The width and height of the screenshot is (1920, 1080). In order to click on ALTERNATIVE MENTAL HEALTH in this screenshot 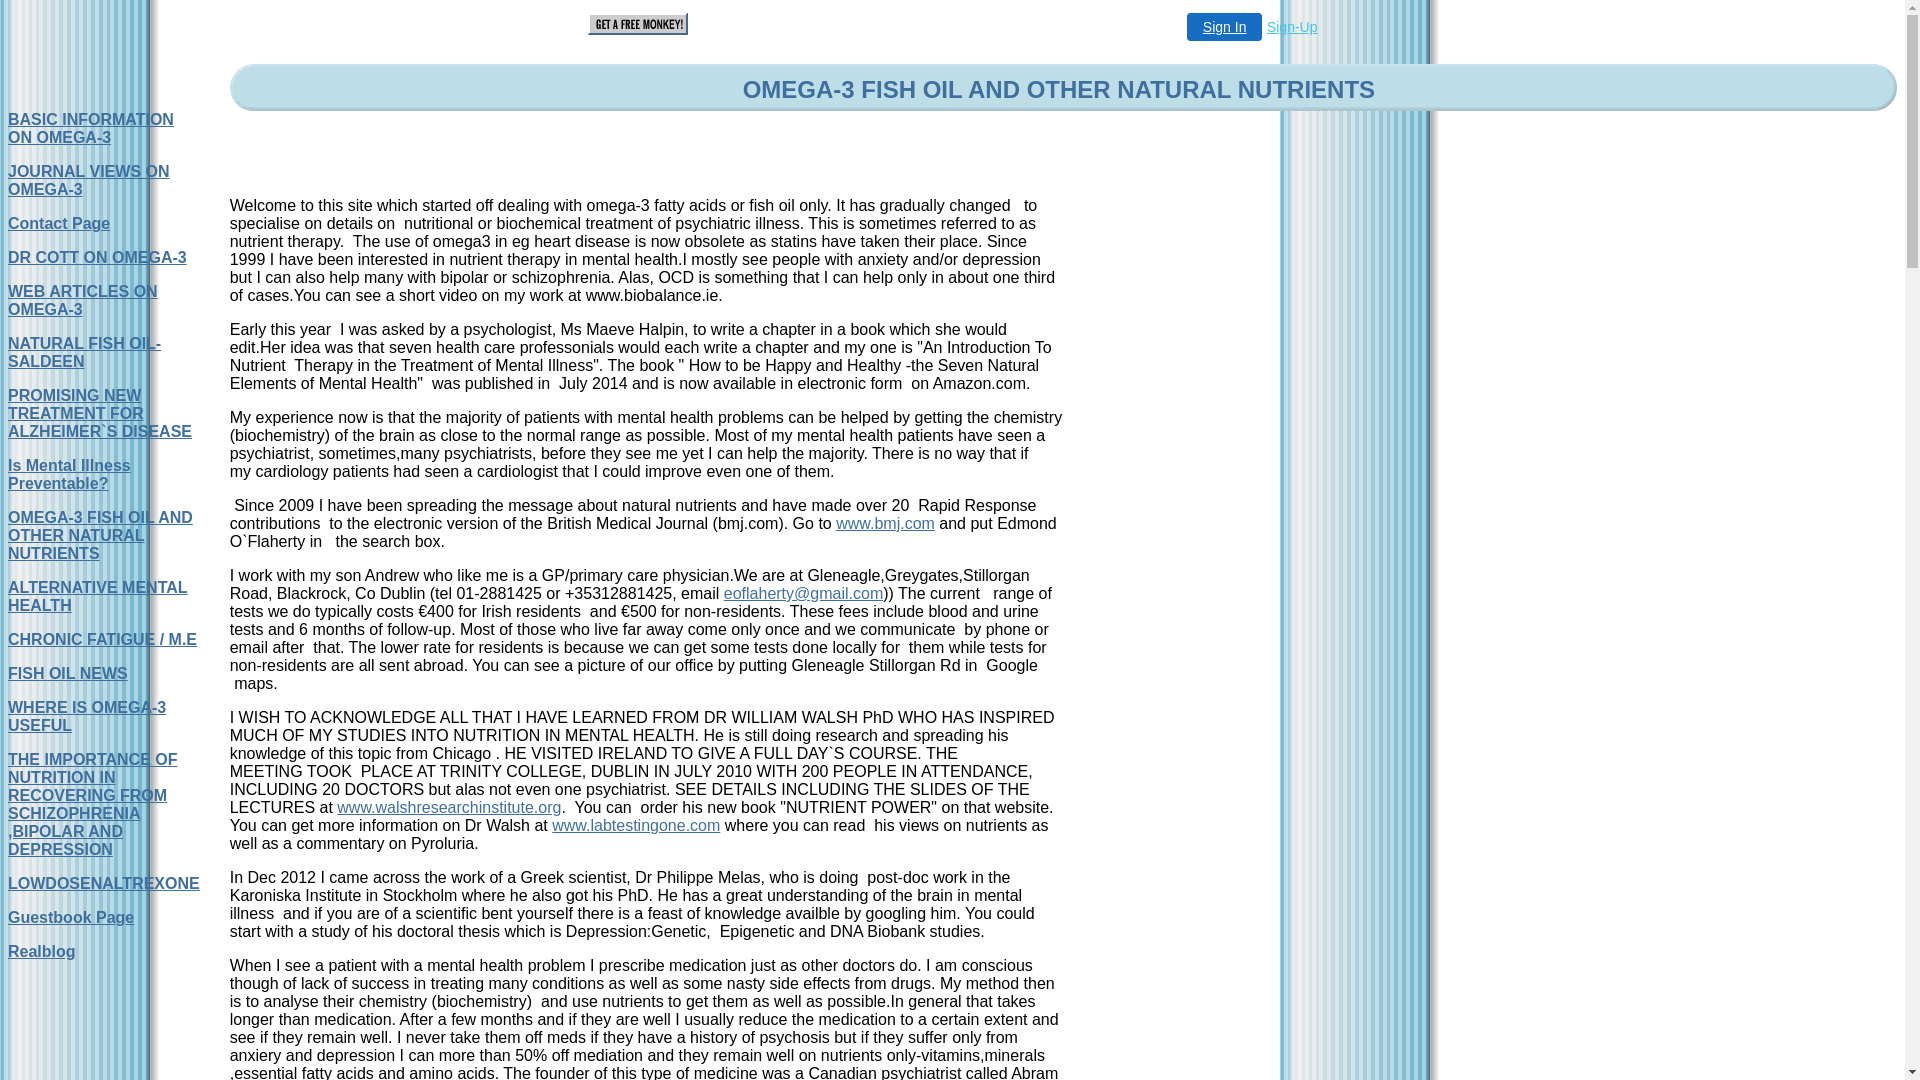, I will do `click(98, 596)`.